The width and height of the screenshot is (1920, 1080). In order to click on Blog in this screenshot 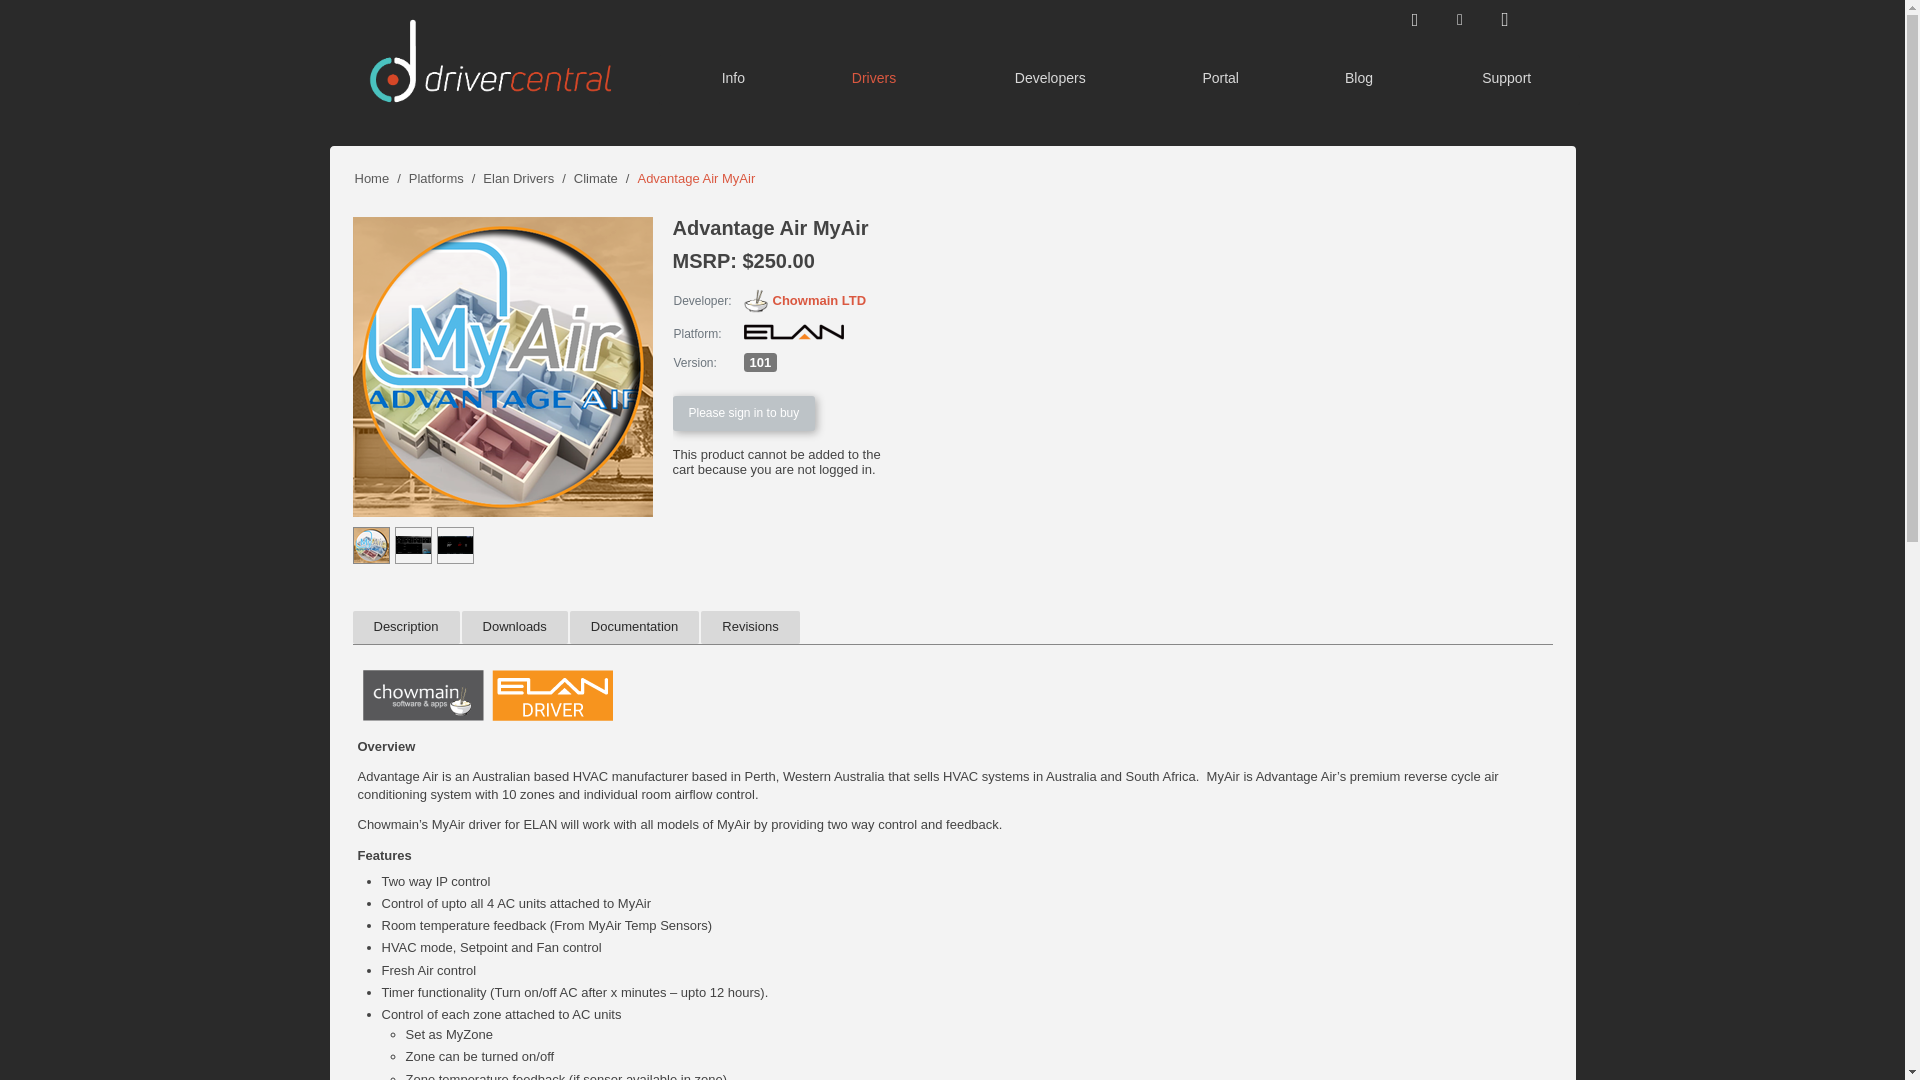, I will do `click(1359, 80)`.